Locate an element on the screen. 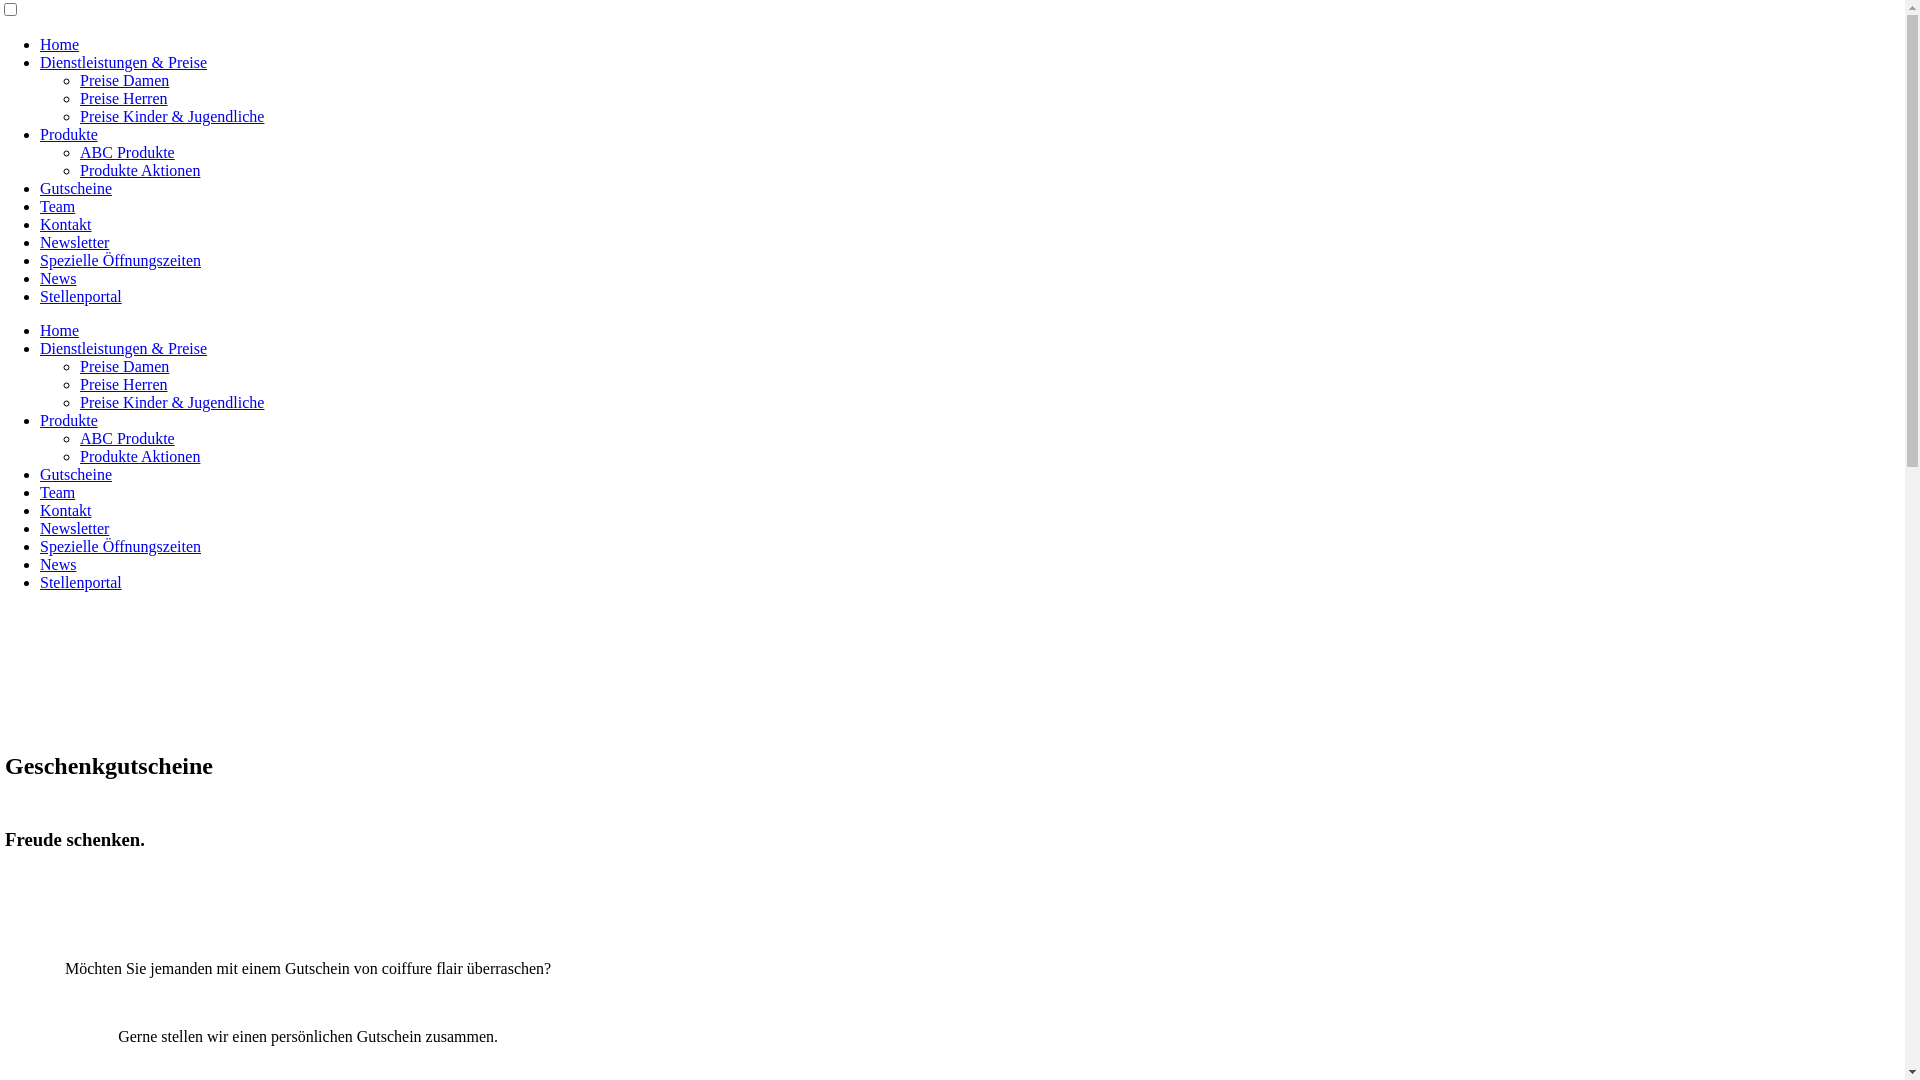 Image resolution: width=1920 pixels, height=1080 pixels. Produkte Aktionen is located at coordinates (140, 456).